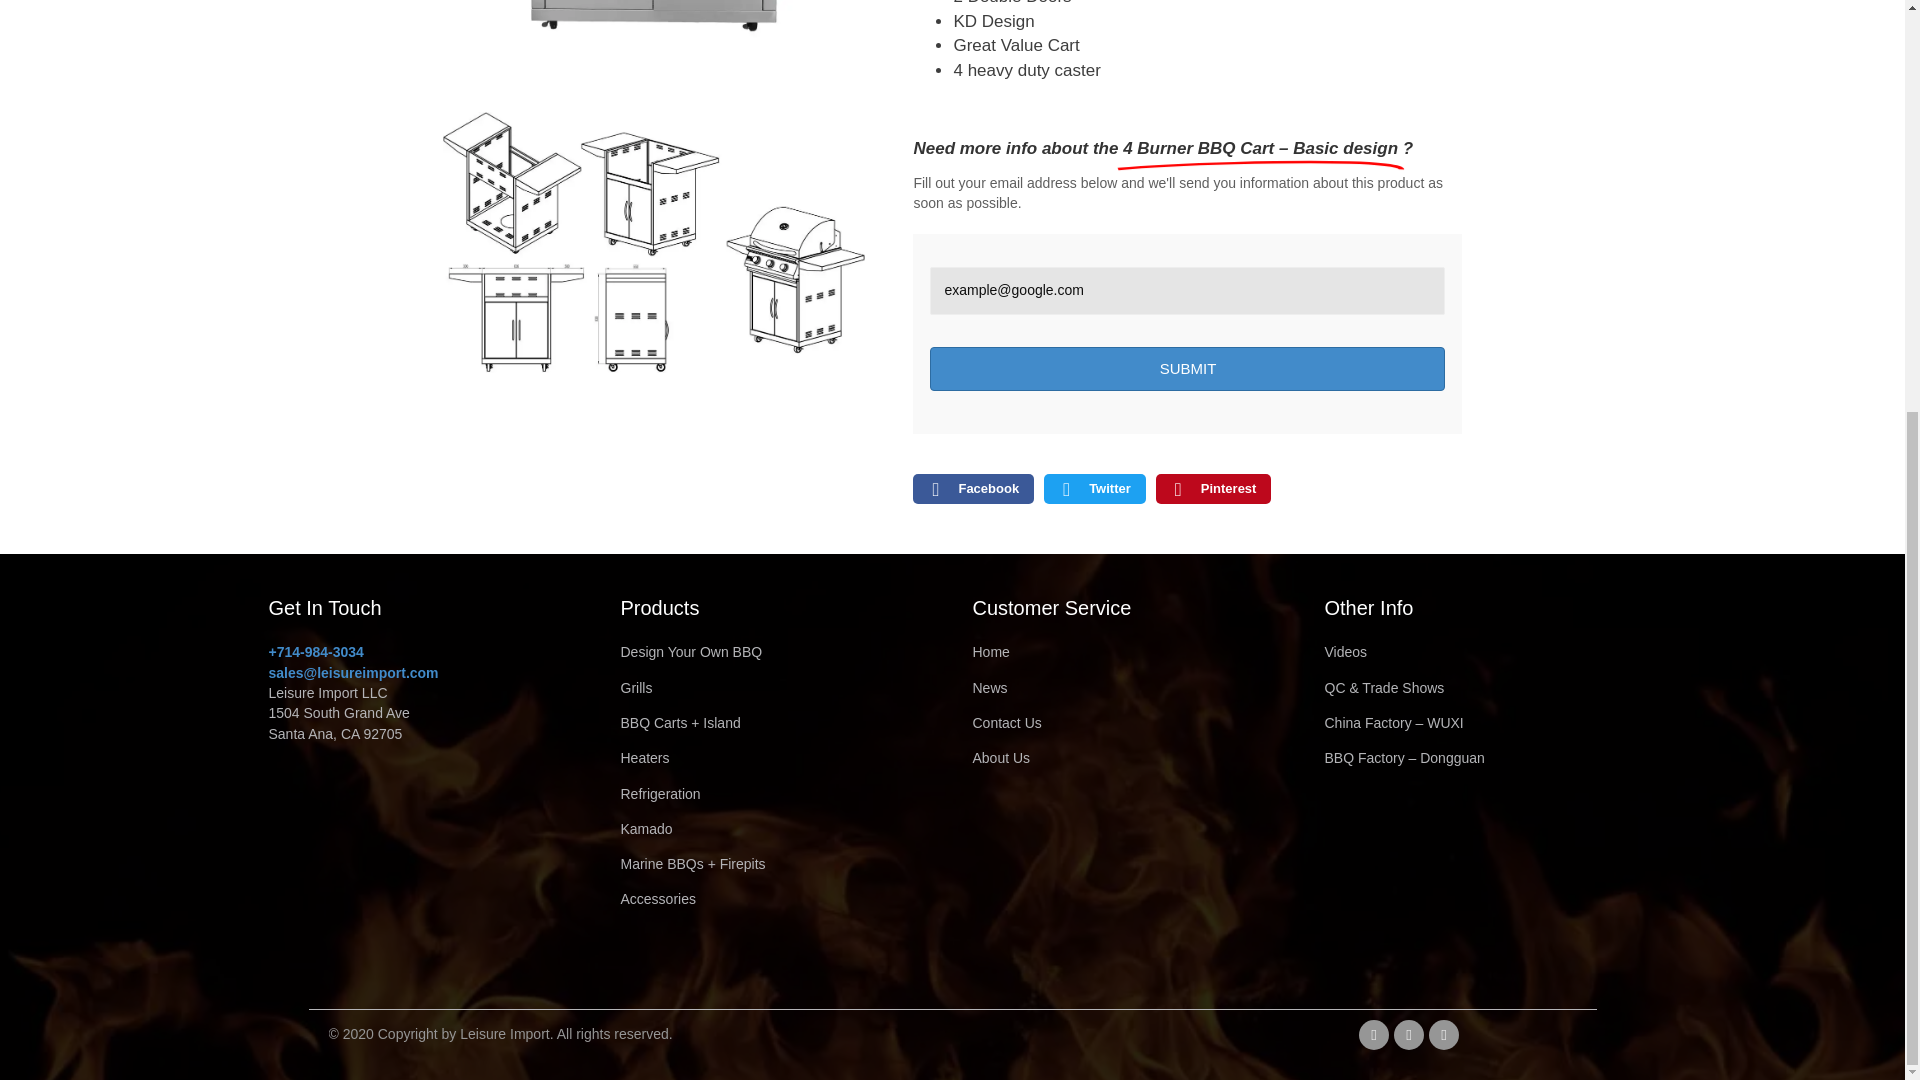  I want to click on BLZ-4-Cart-Only, so click(652, 51).